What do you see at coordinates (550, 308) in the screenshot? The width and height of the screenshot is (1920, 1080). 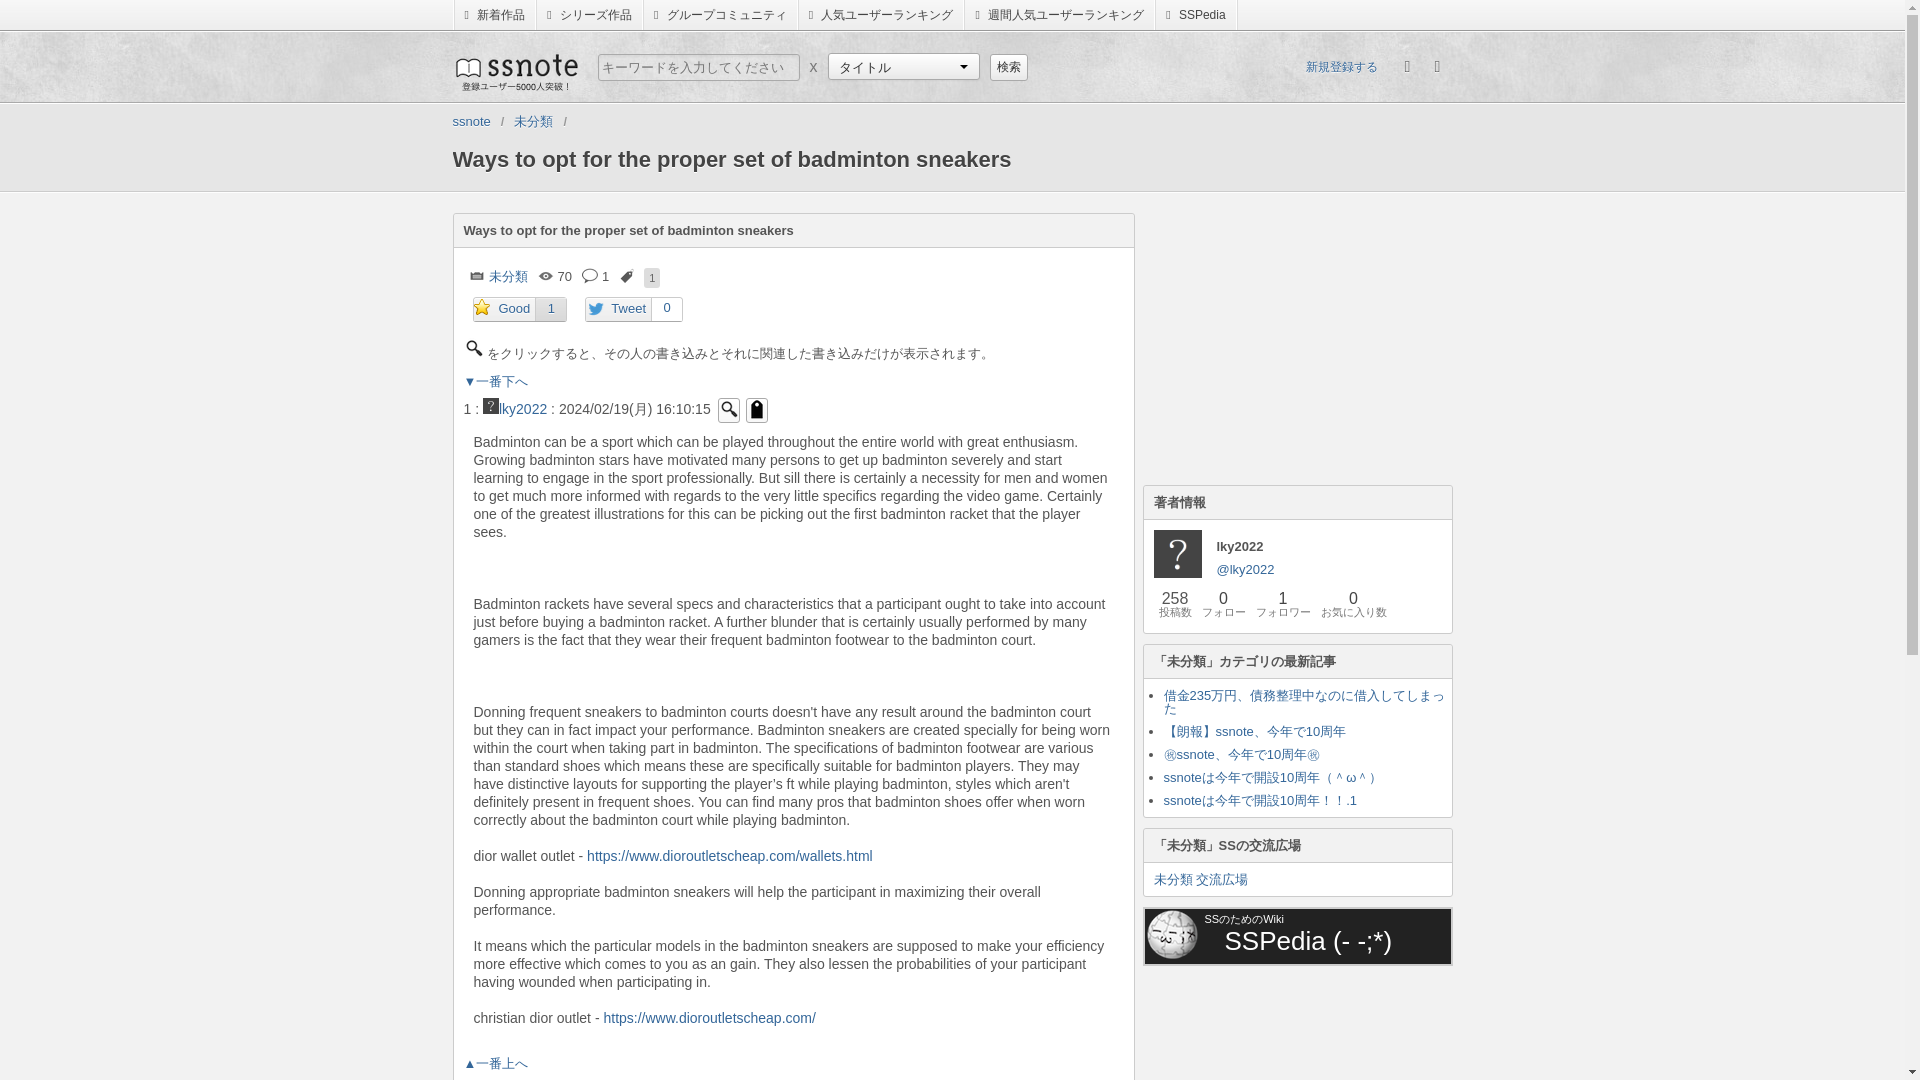 I see `1` at bounding box center [550, 308].